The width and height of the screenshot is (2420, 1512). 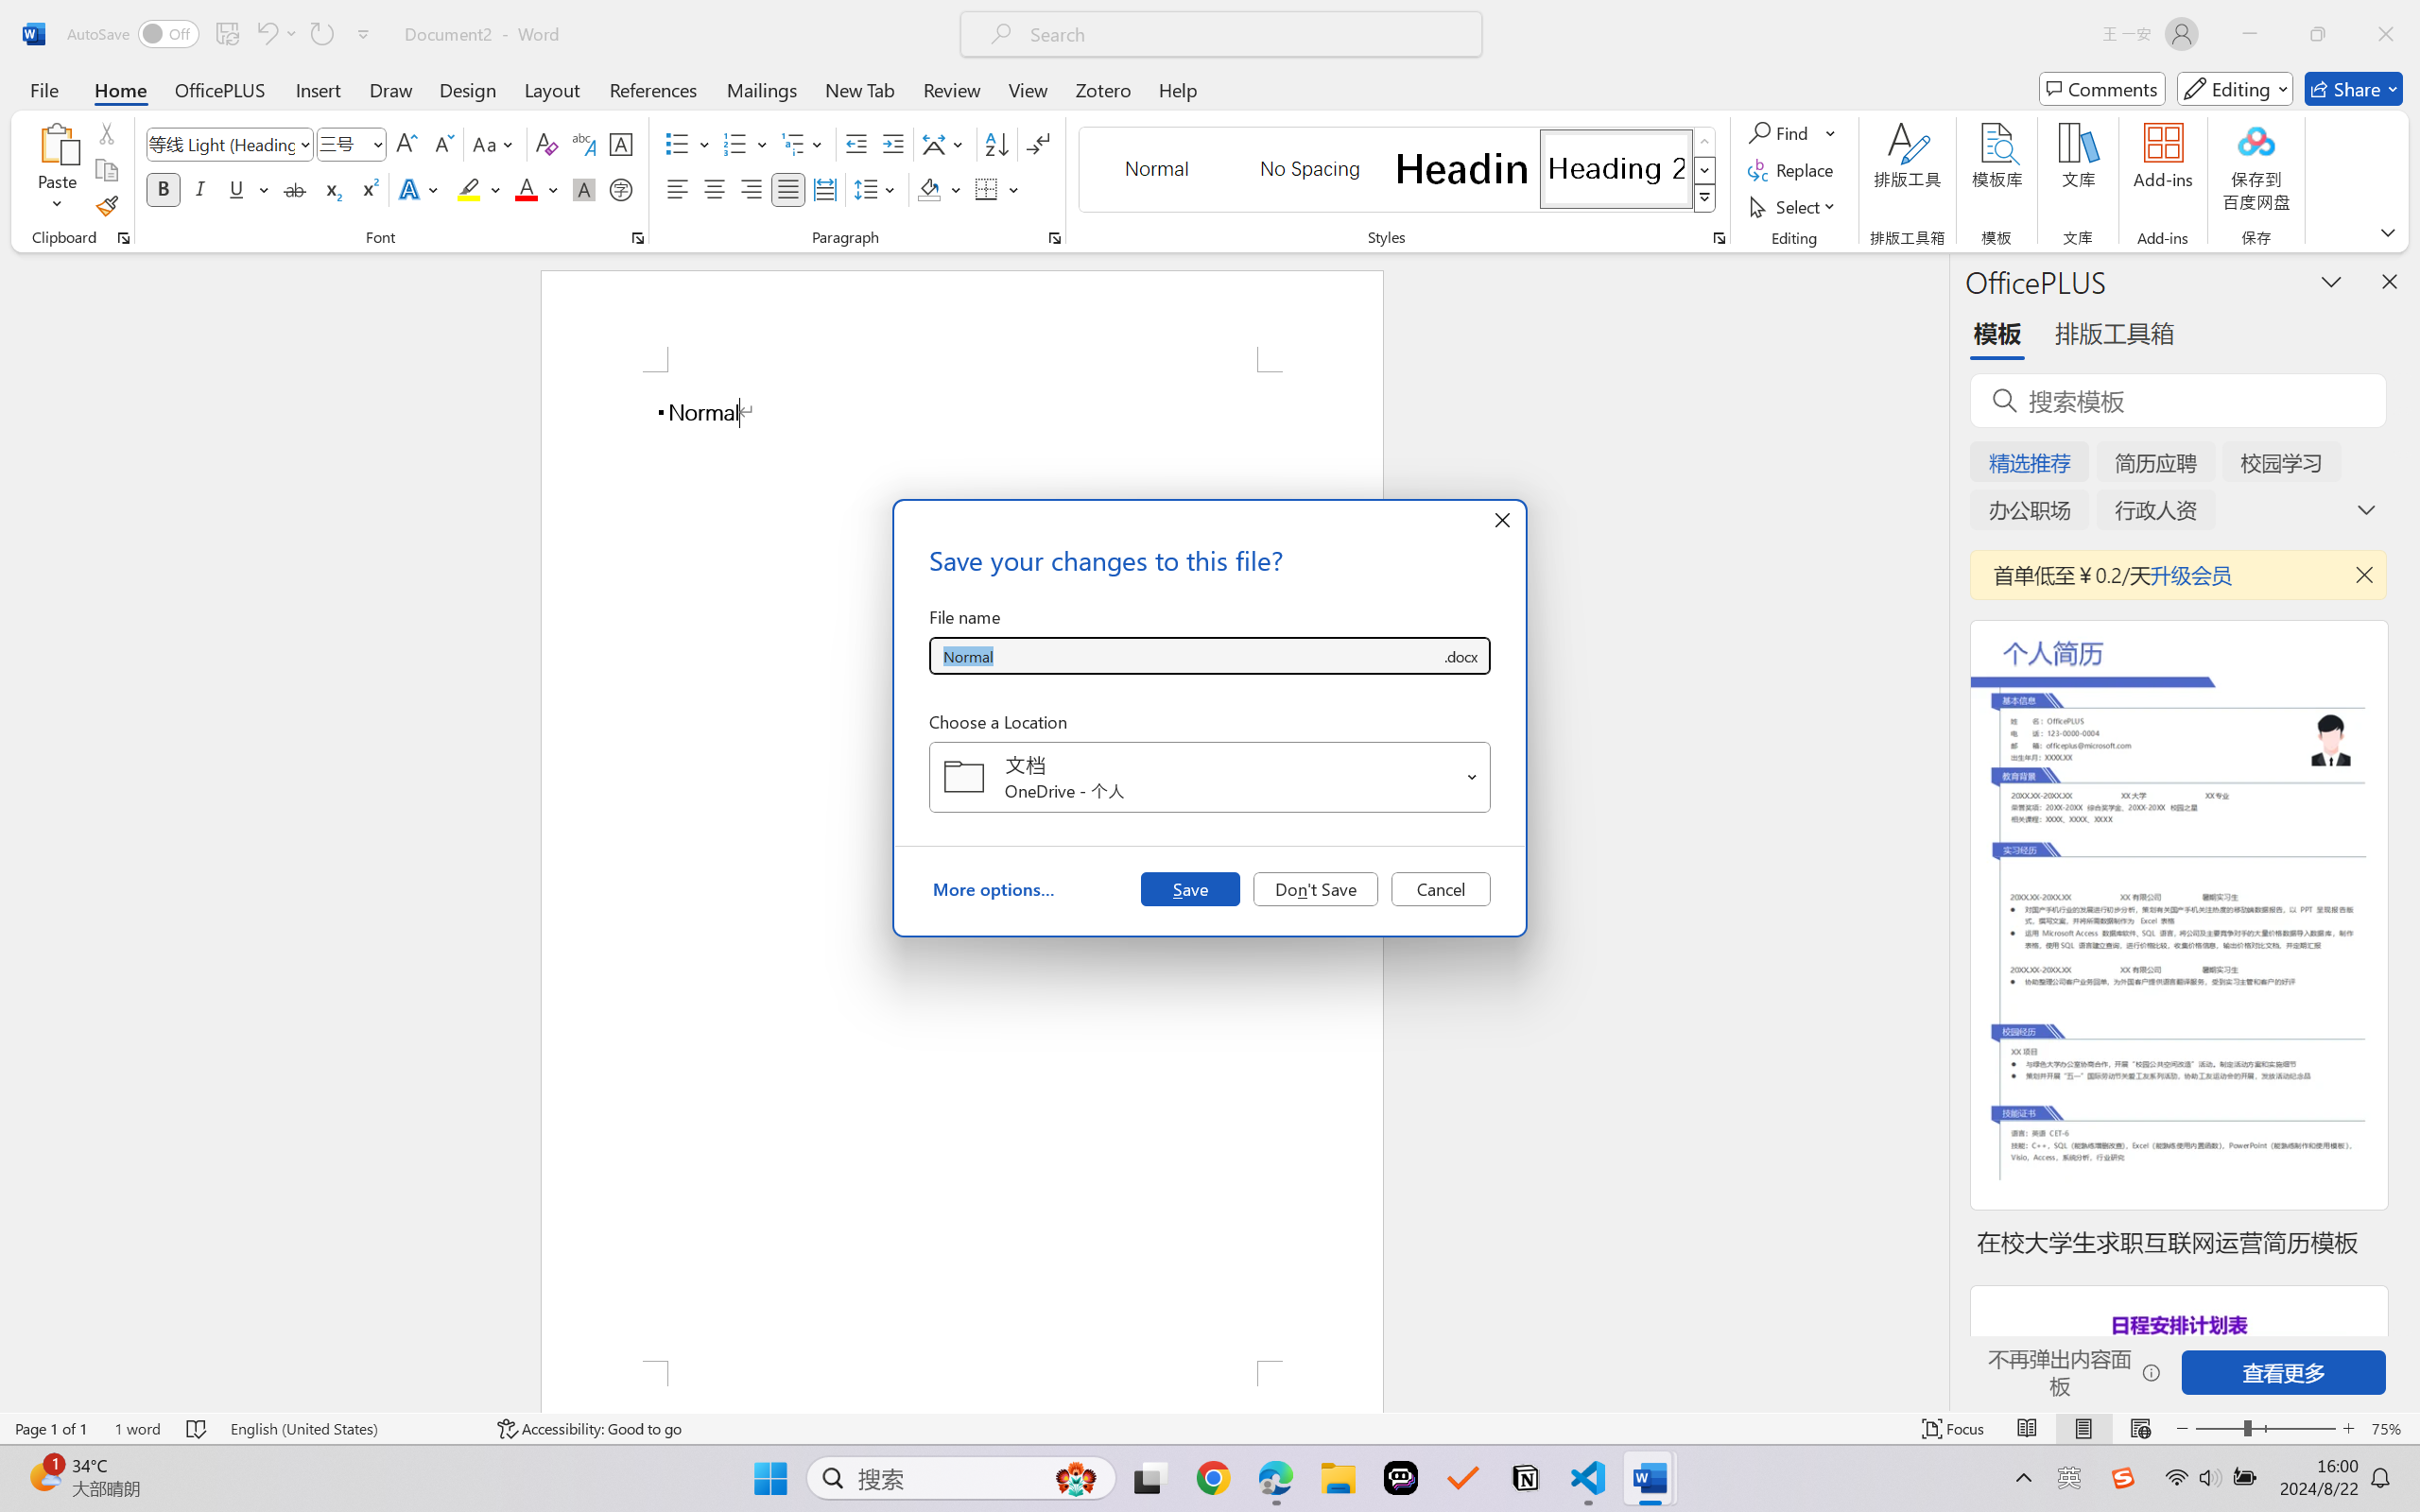 What do you see at coordinates (1792, 132) in the screenshot?
I see `Find` at bounding box center [1792, 132].